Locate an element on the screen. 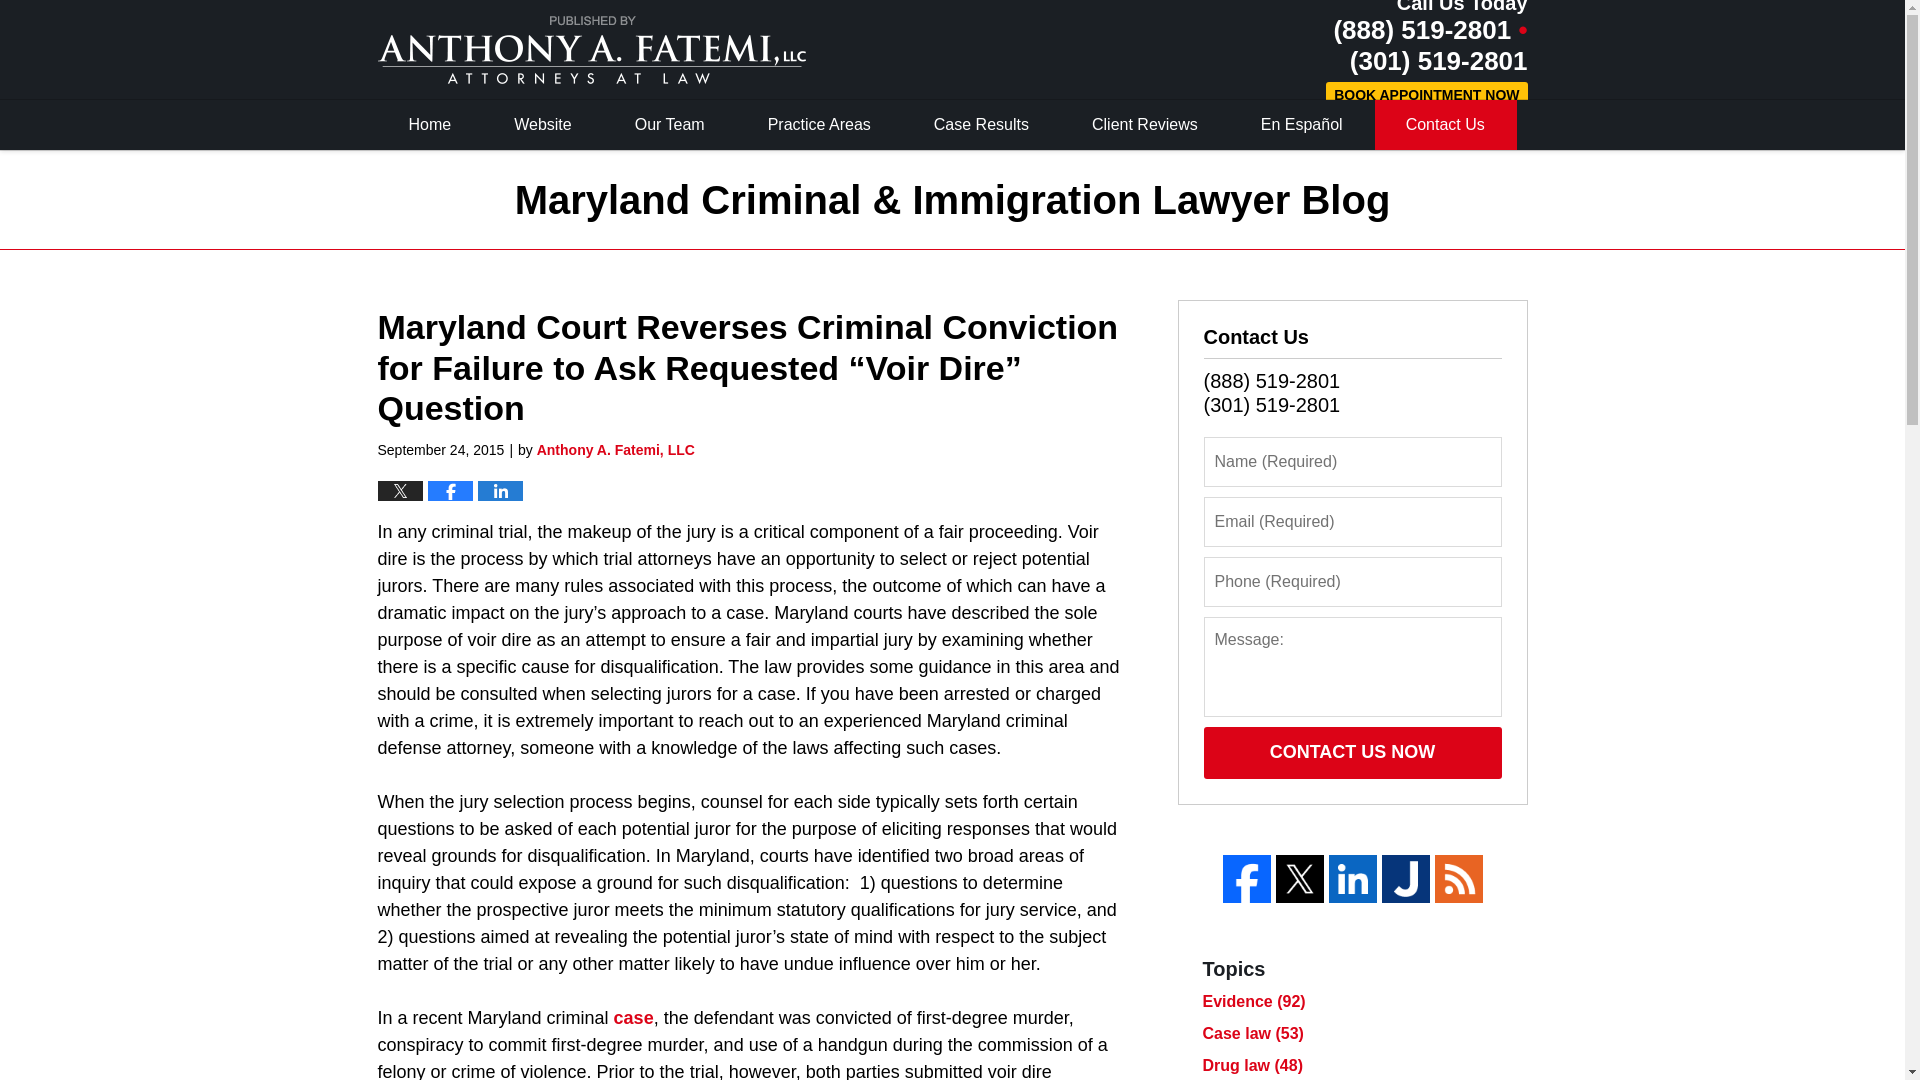 The image size is (1920, 1080). LinkedIn is located at coordinates (1352, 878).